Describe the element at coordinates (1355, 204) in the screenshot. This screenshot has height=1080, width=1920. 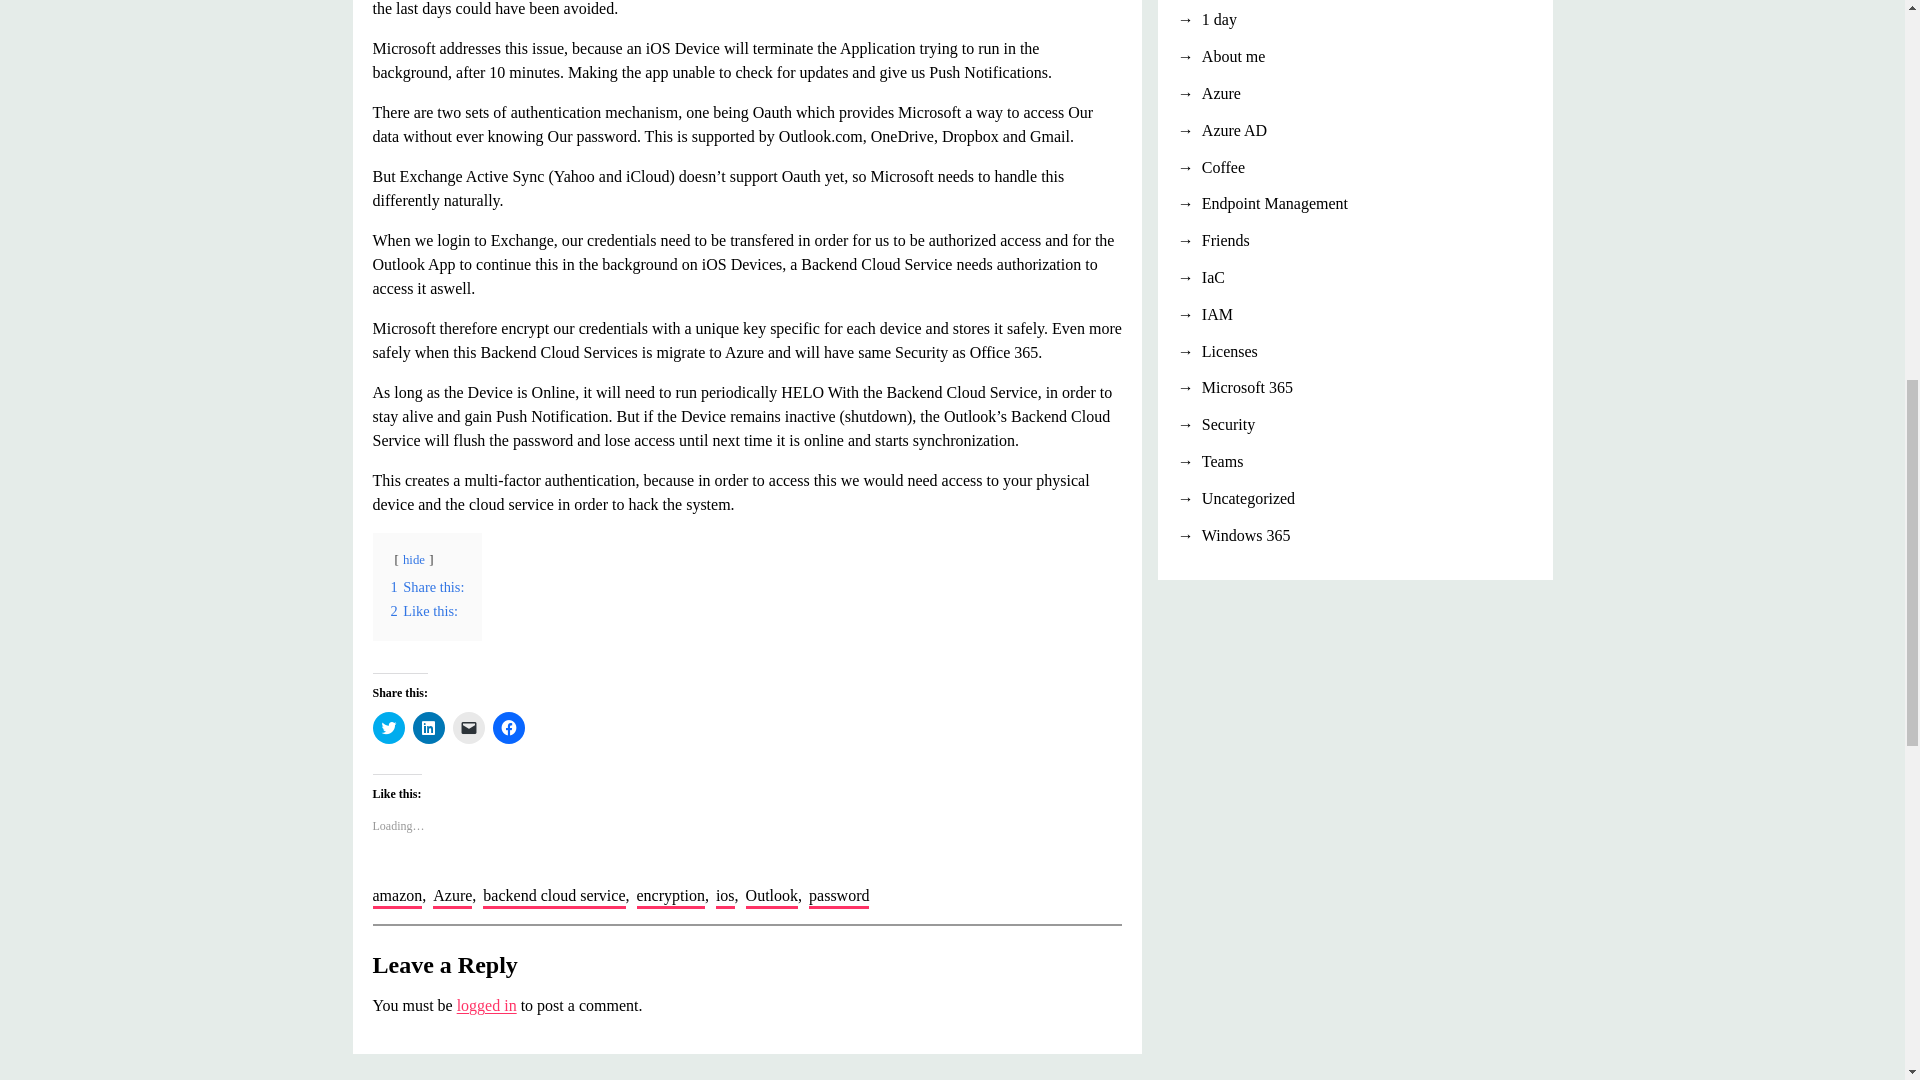
I see `Endpoint Management` at that location.